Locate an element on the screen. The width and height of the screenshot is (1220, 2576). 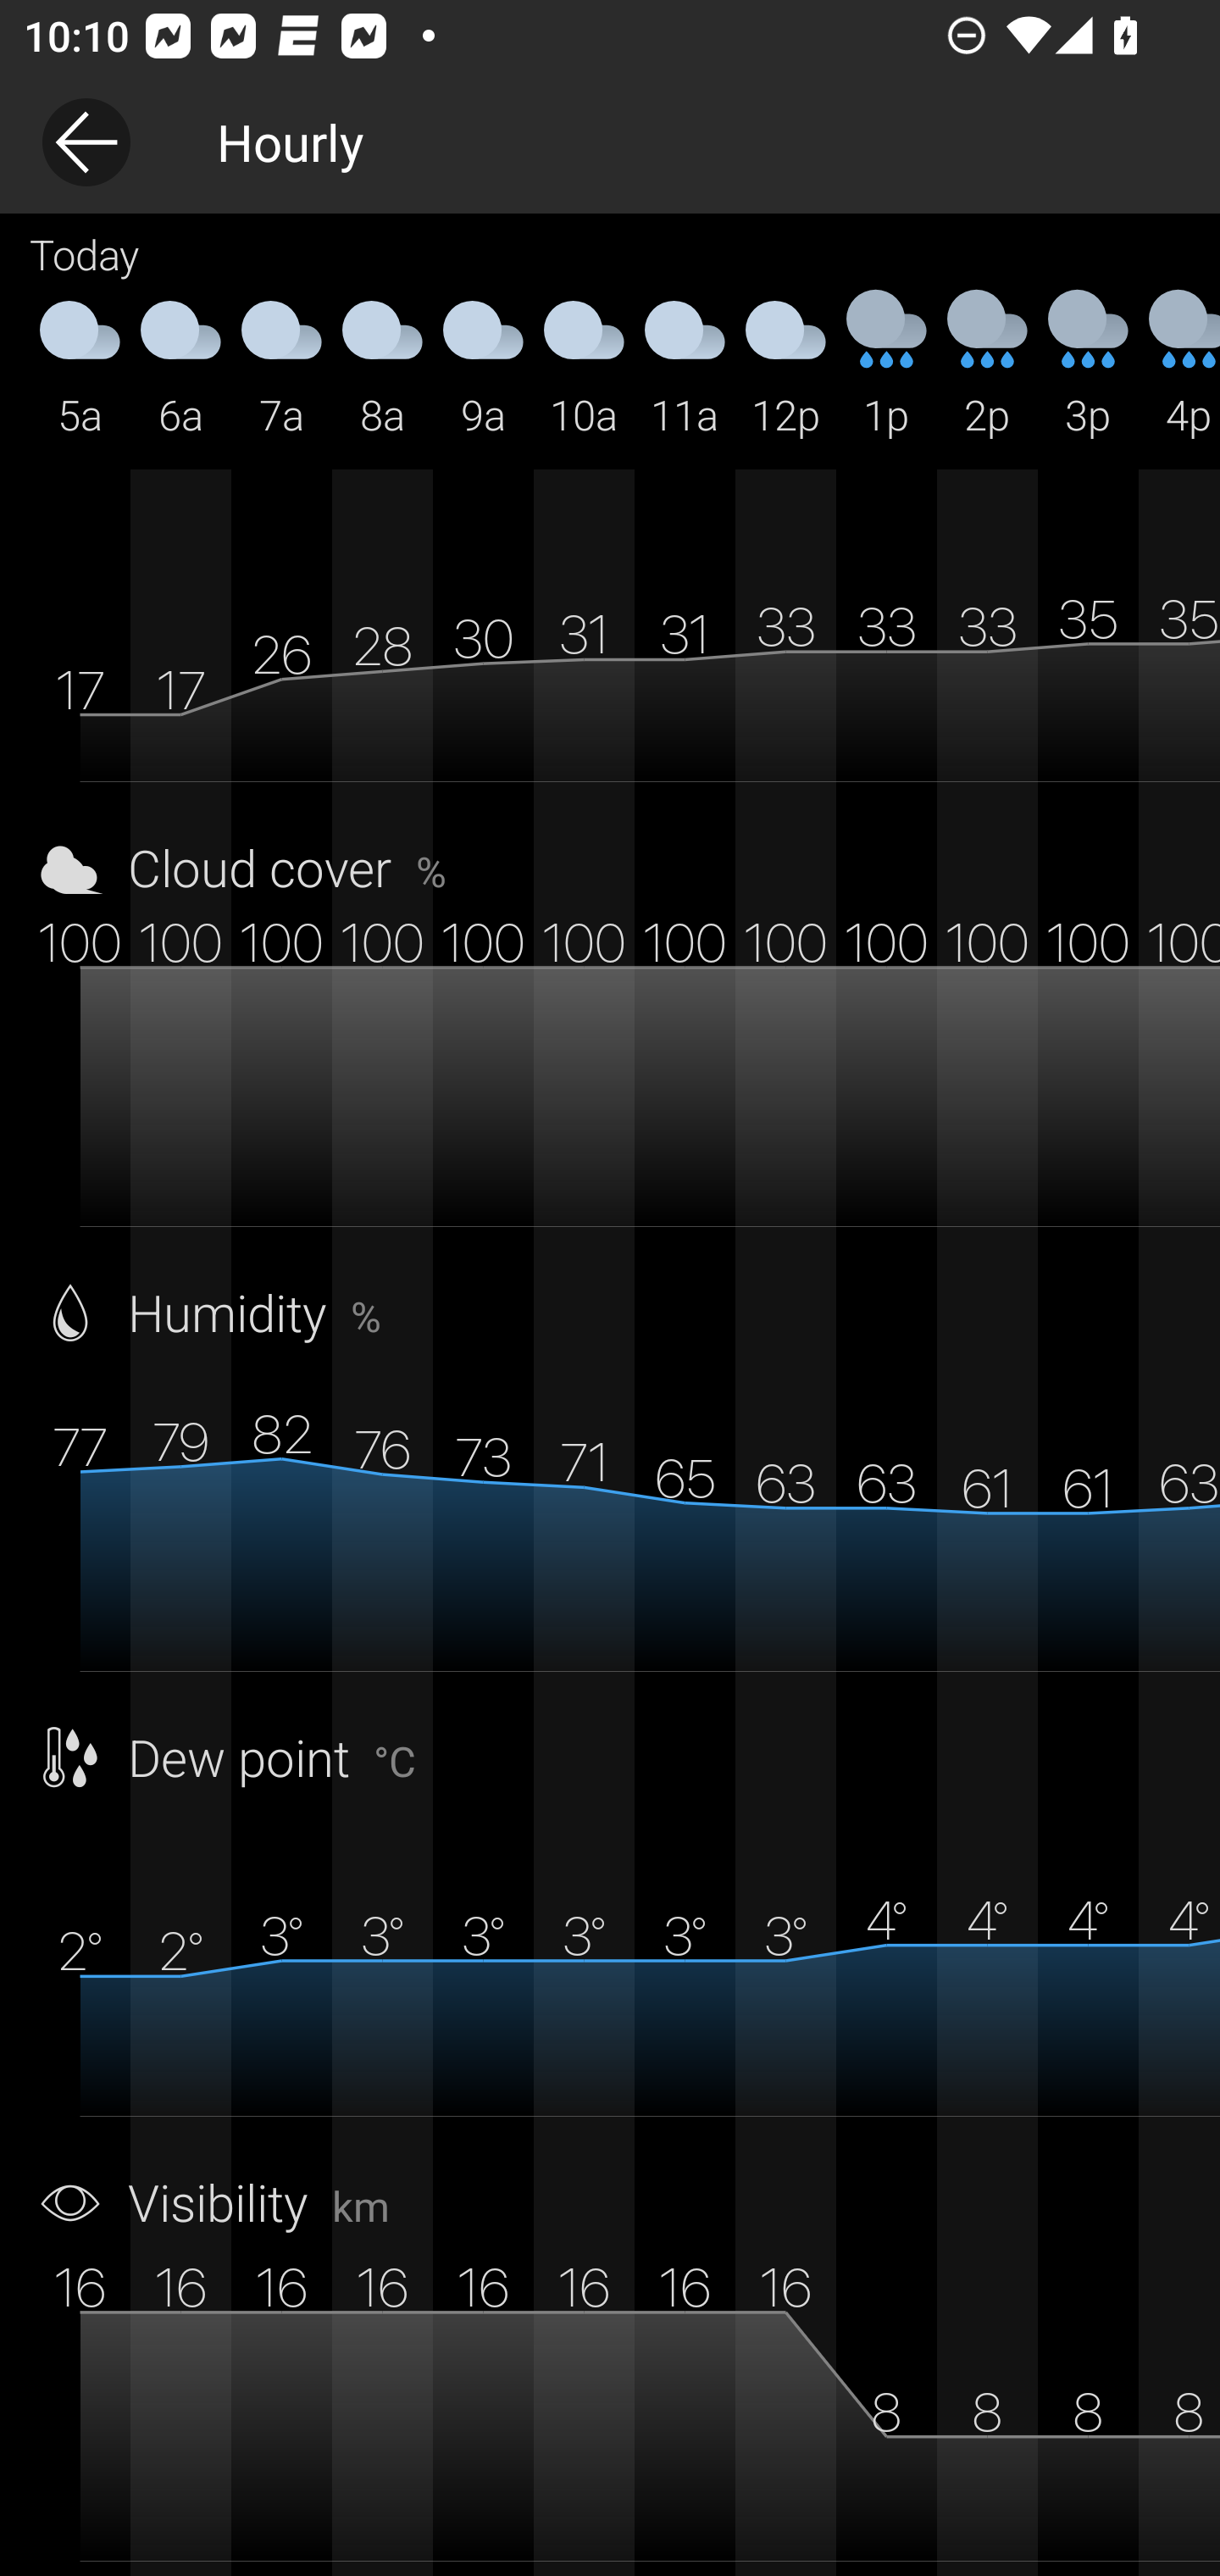
 is located at coordinates (886, 308).